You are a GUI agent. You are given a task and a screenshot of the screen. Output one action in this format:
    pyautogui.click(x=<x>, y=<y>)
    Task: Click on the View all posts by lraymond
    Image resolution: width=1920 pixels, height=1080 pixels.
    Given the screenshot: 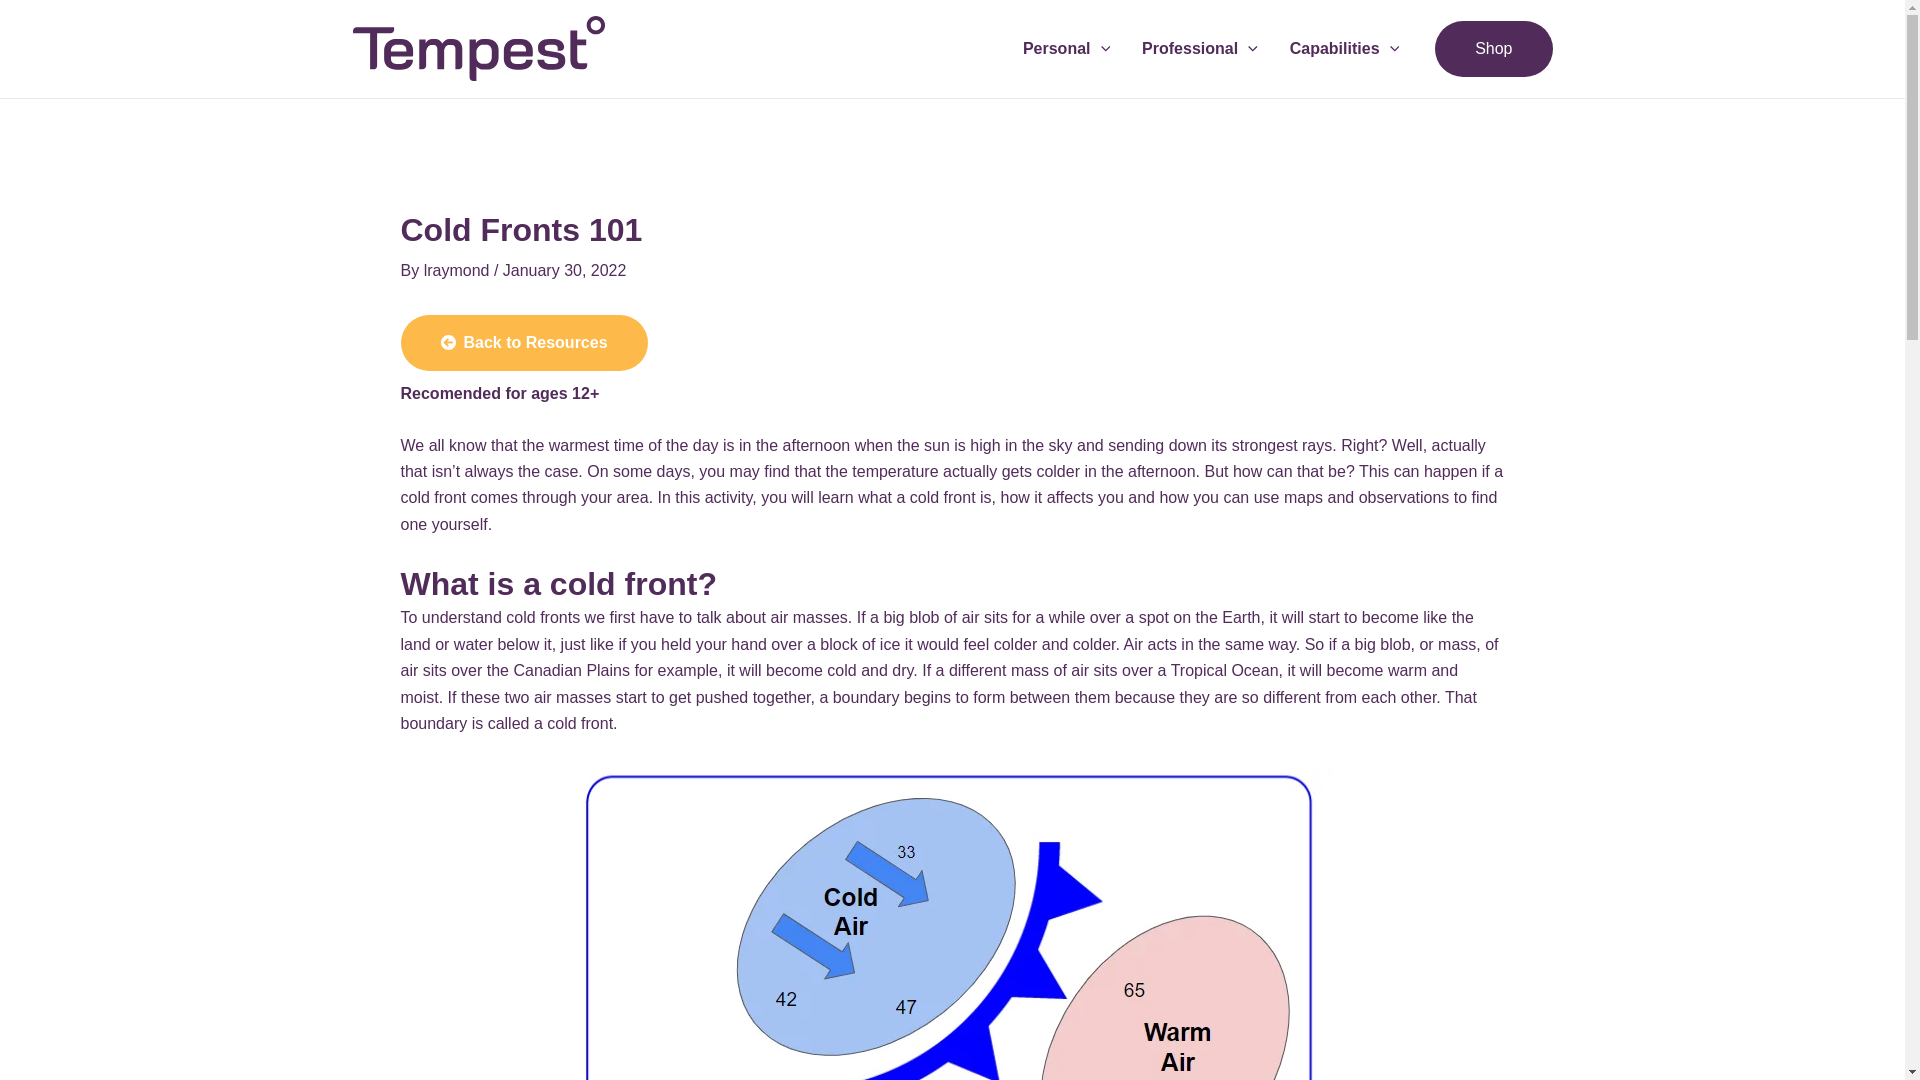 What is the action you would take?
    pyautogui.click(x=458, y=270)
    